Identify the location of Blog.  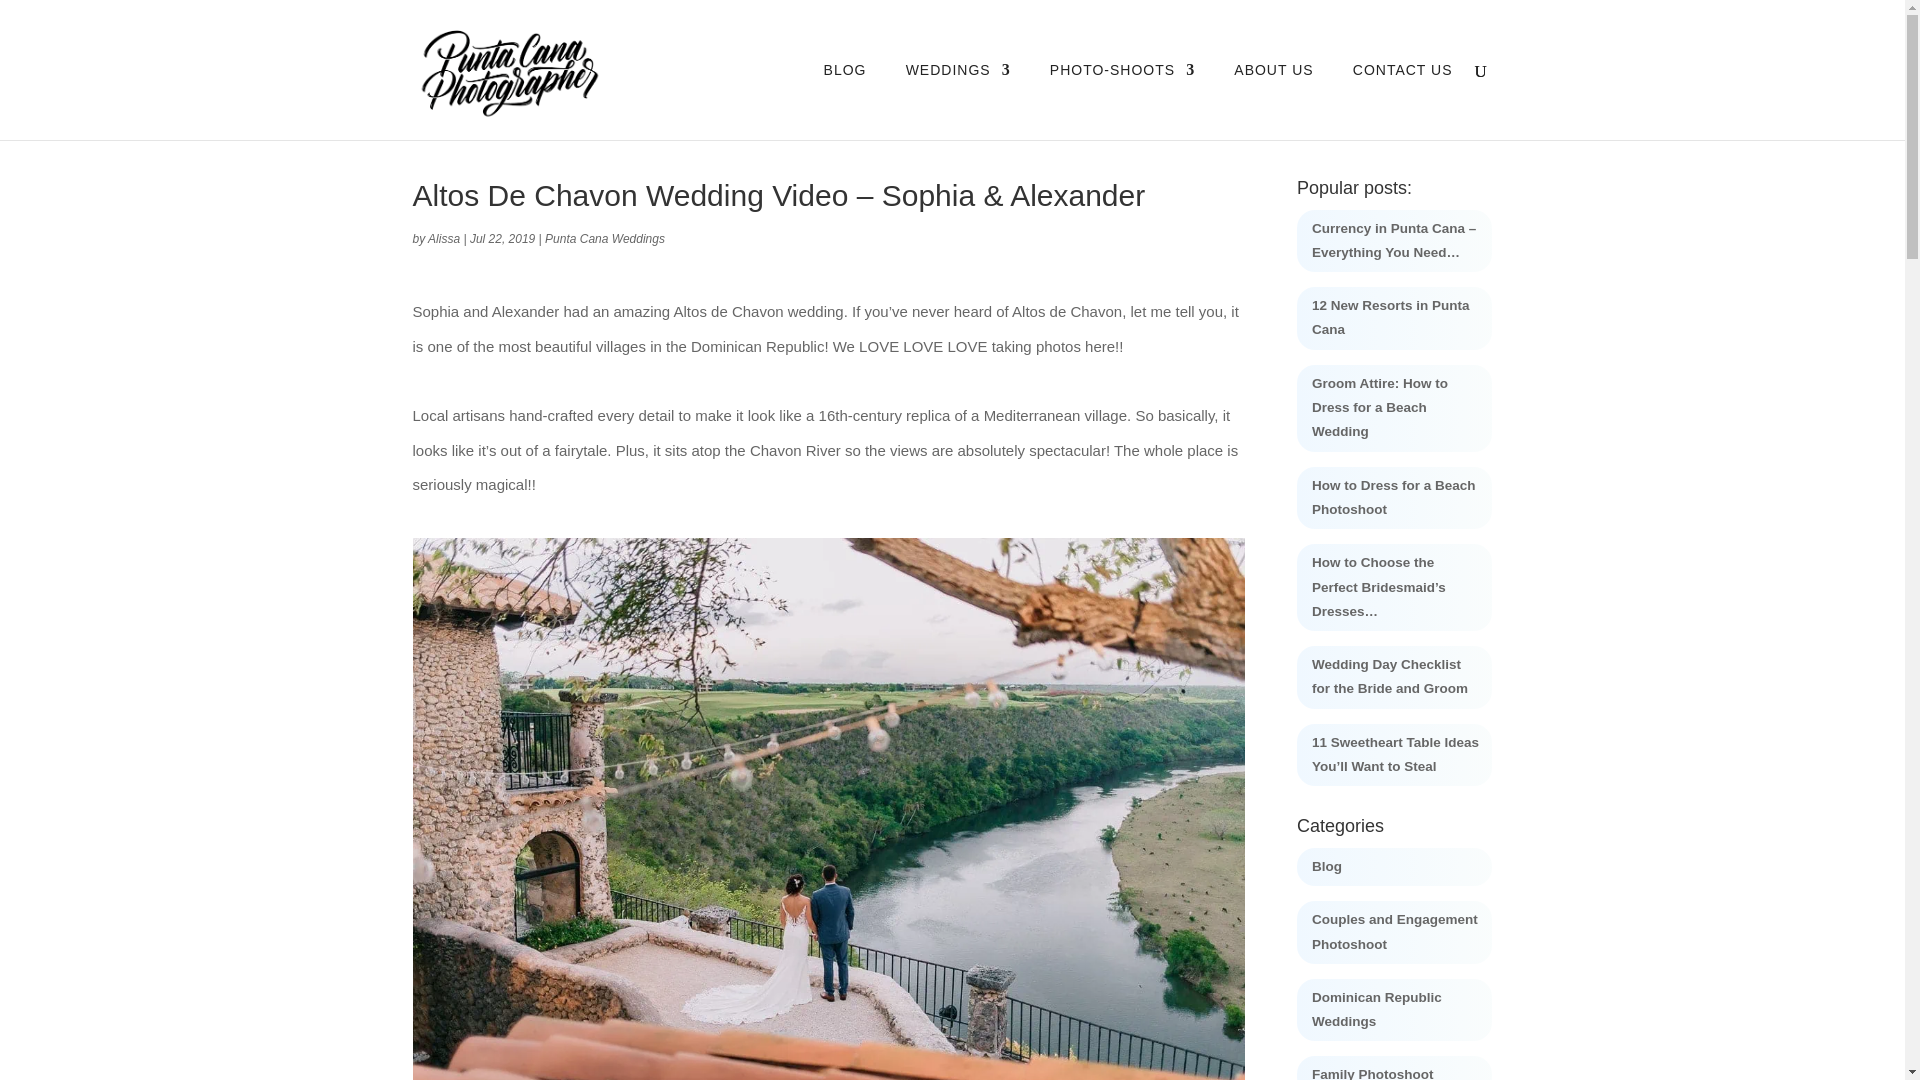
(1326, 866).